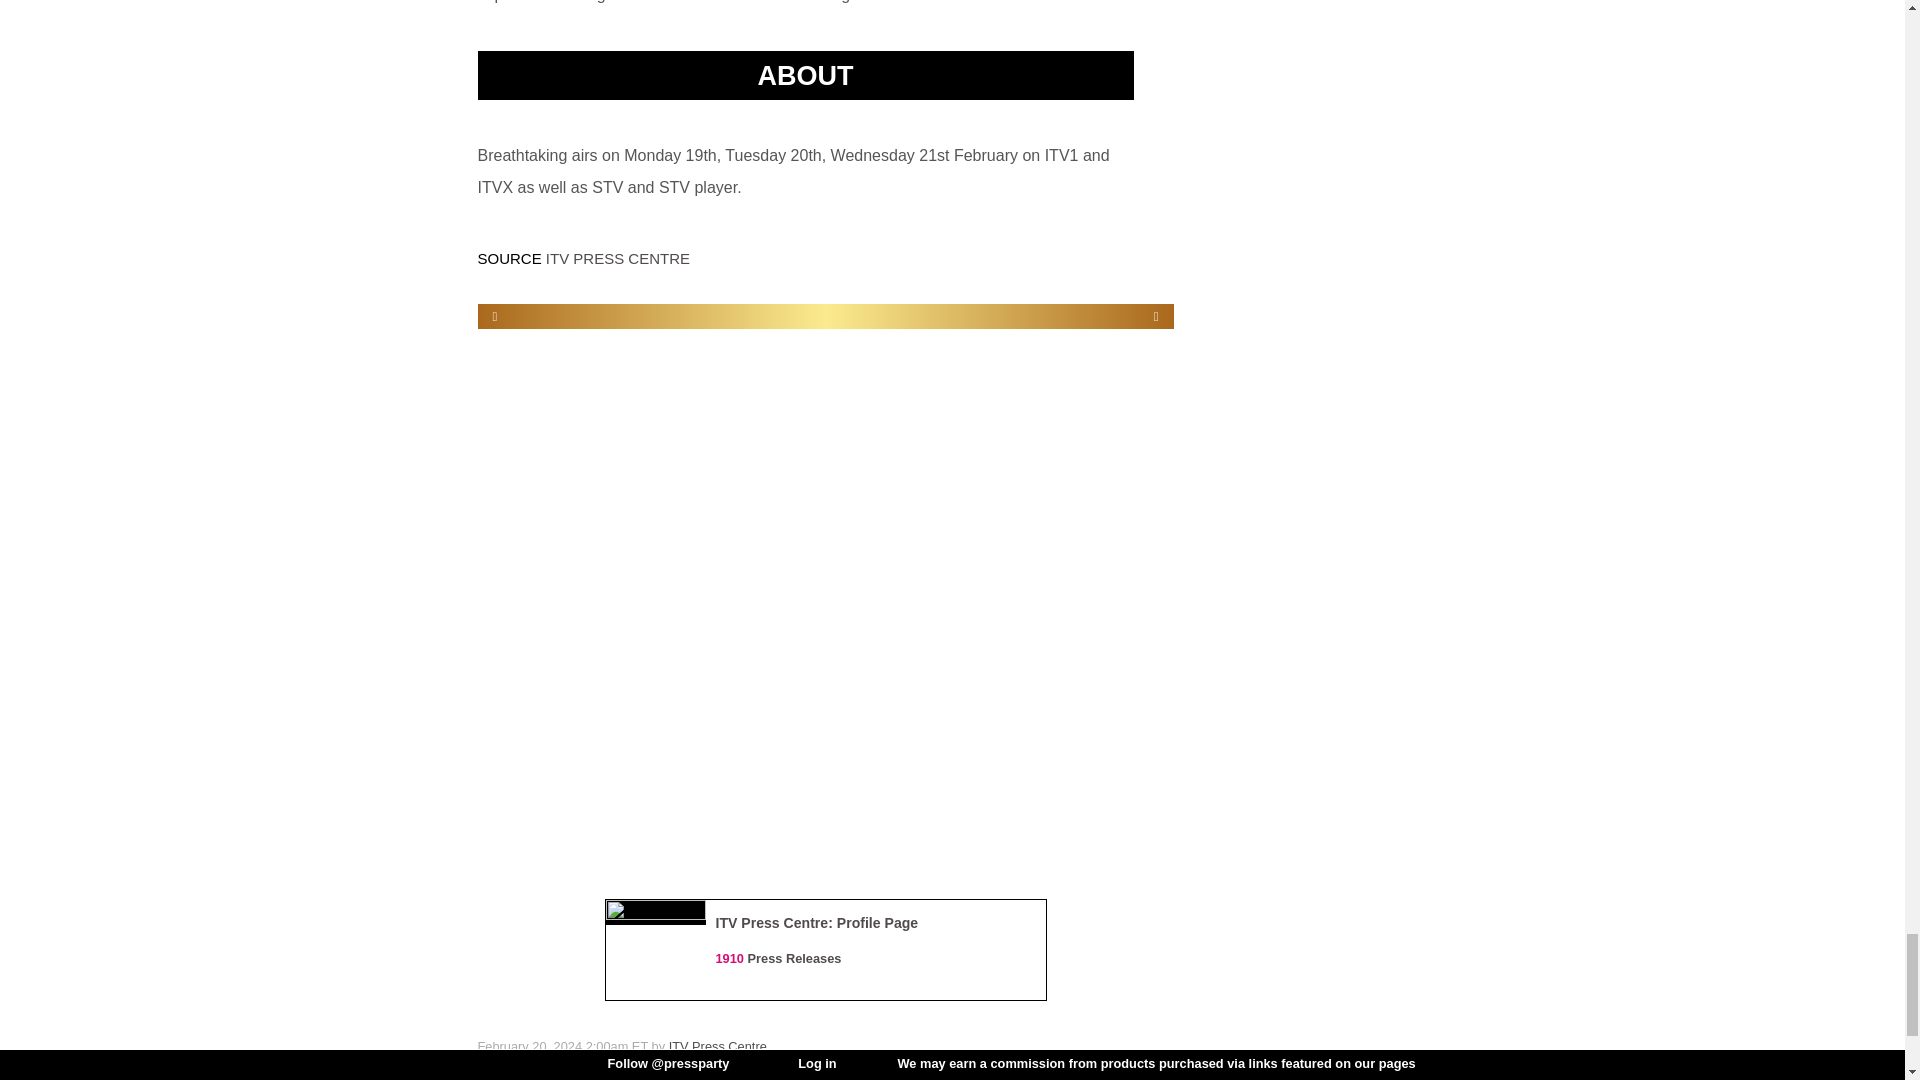 The image size is (1920, 1080). I want to click on centre, so click(569, 1062).